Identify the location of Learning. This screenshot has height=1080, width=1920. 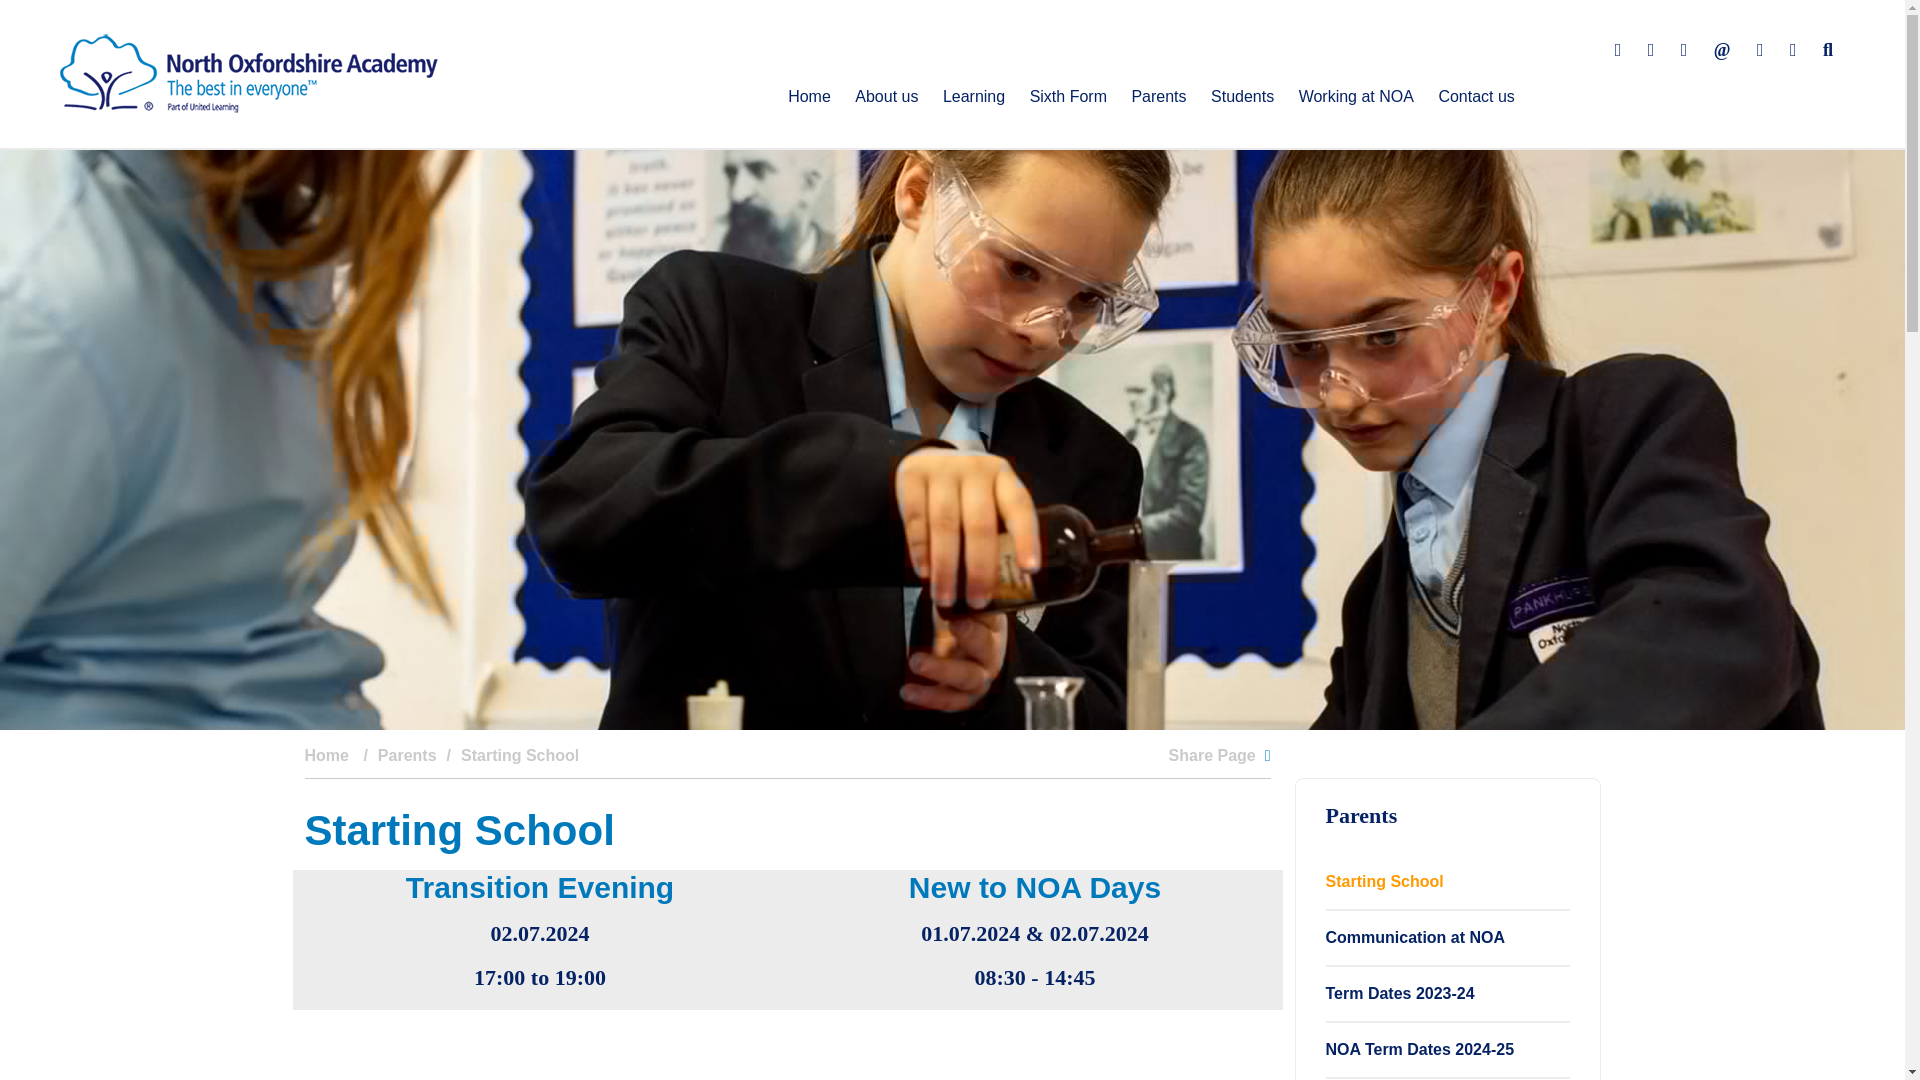
(974, 96).